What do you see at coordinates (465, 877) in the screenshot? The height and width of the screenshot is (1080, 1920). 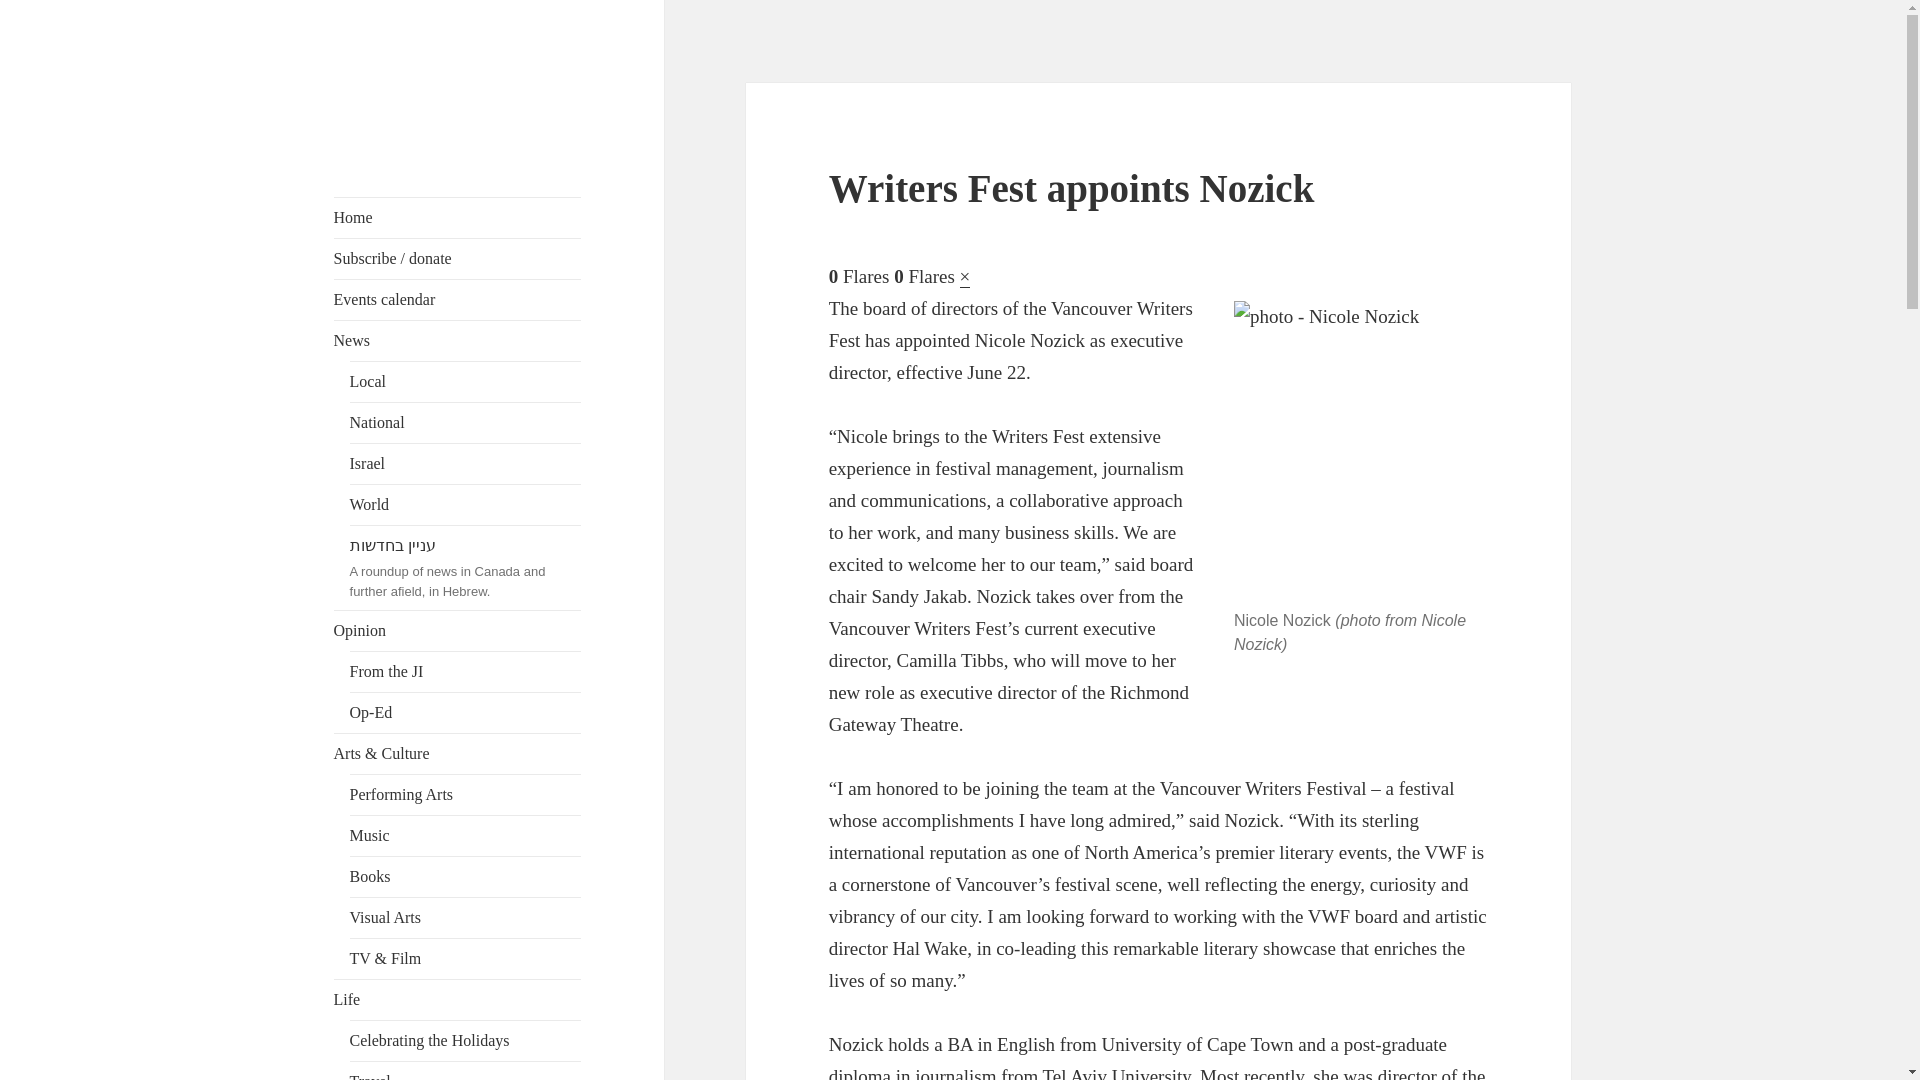 I see `Books` at bounding box center [465, 877].